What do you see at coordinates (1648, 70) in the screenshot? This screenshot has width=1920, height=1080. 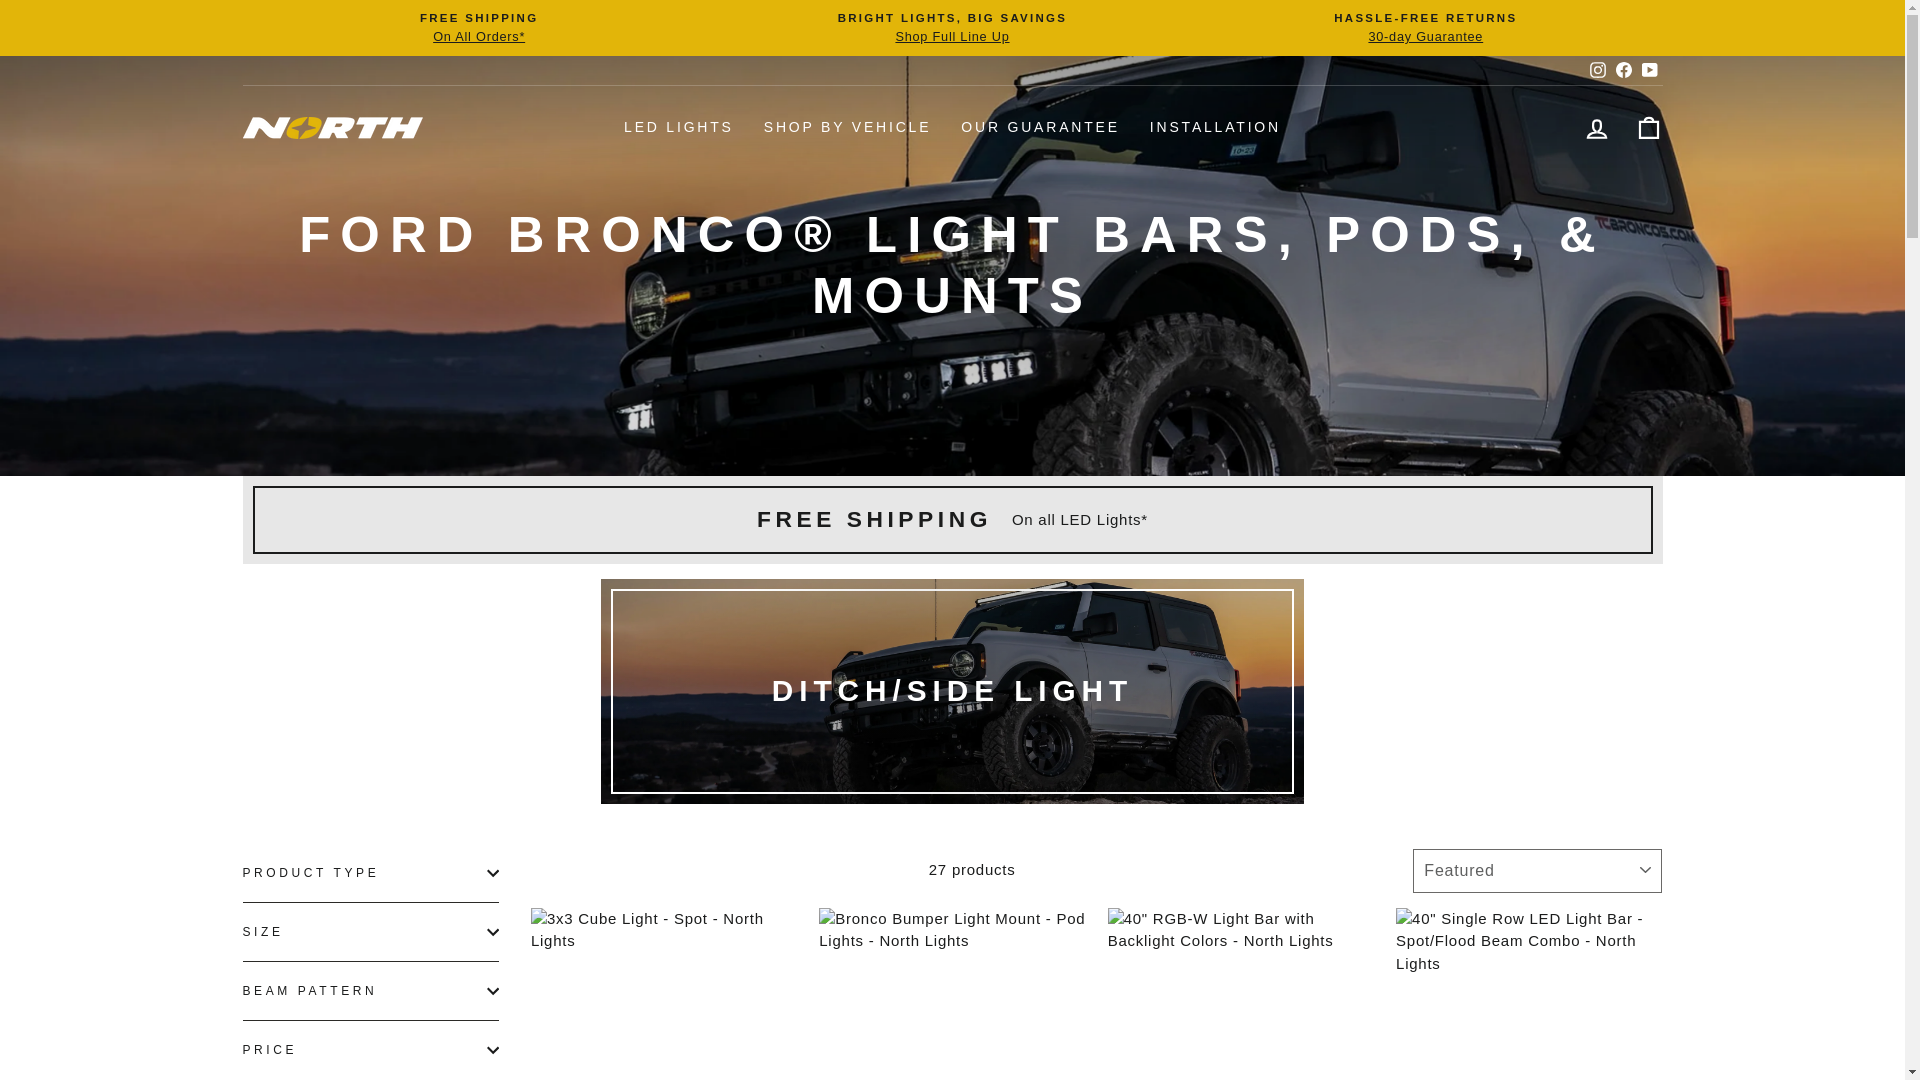 I see `North Lights Co on YouTube` at bounding box center [1648, 70].